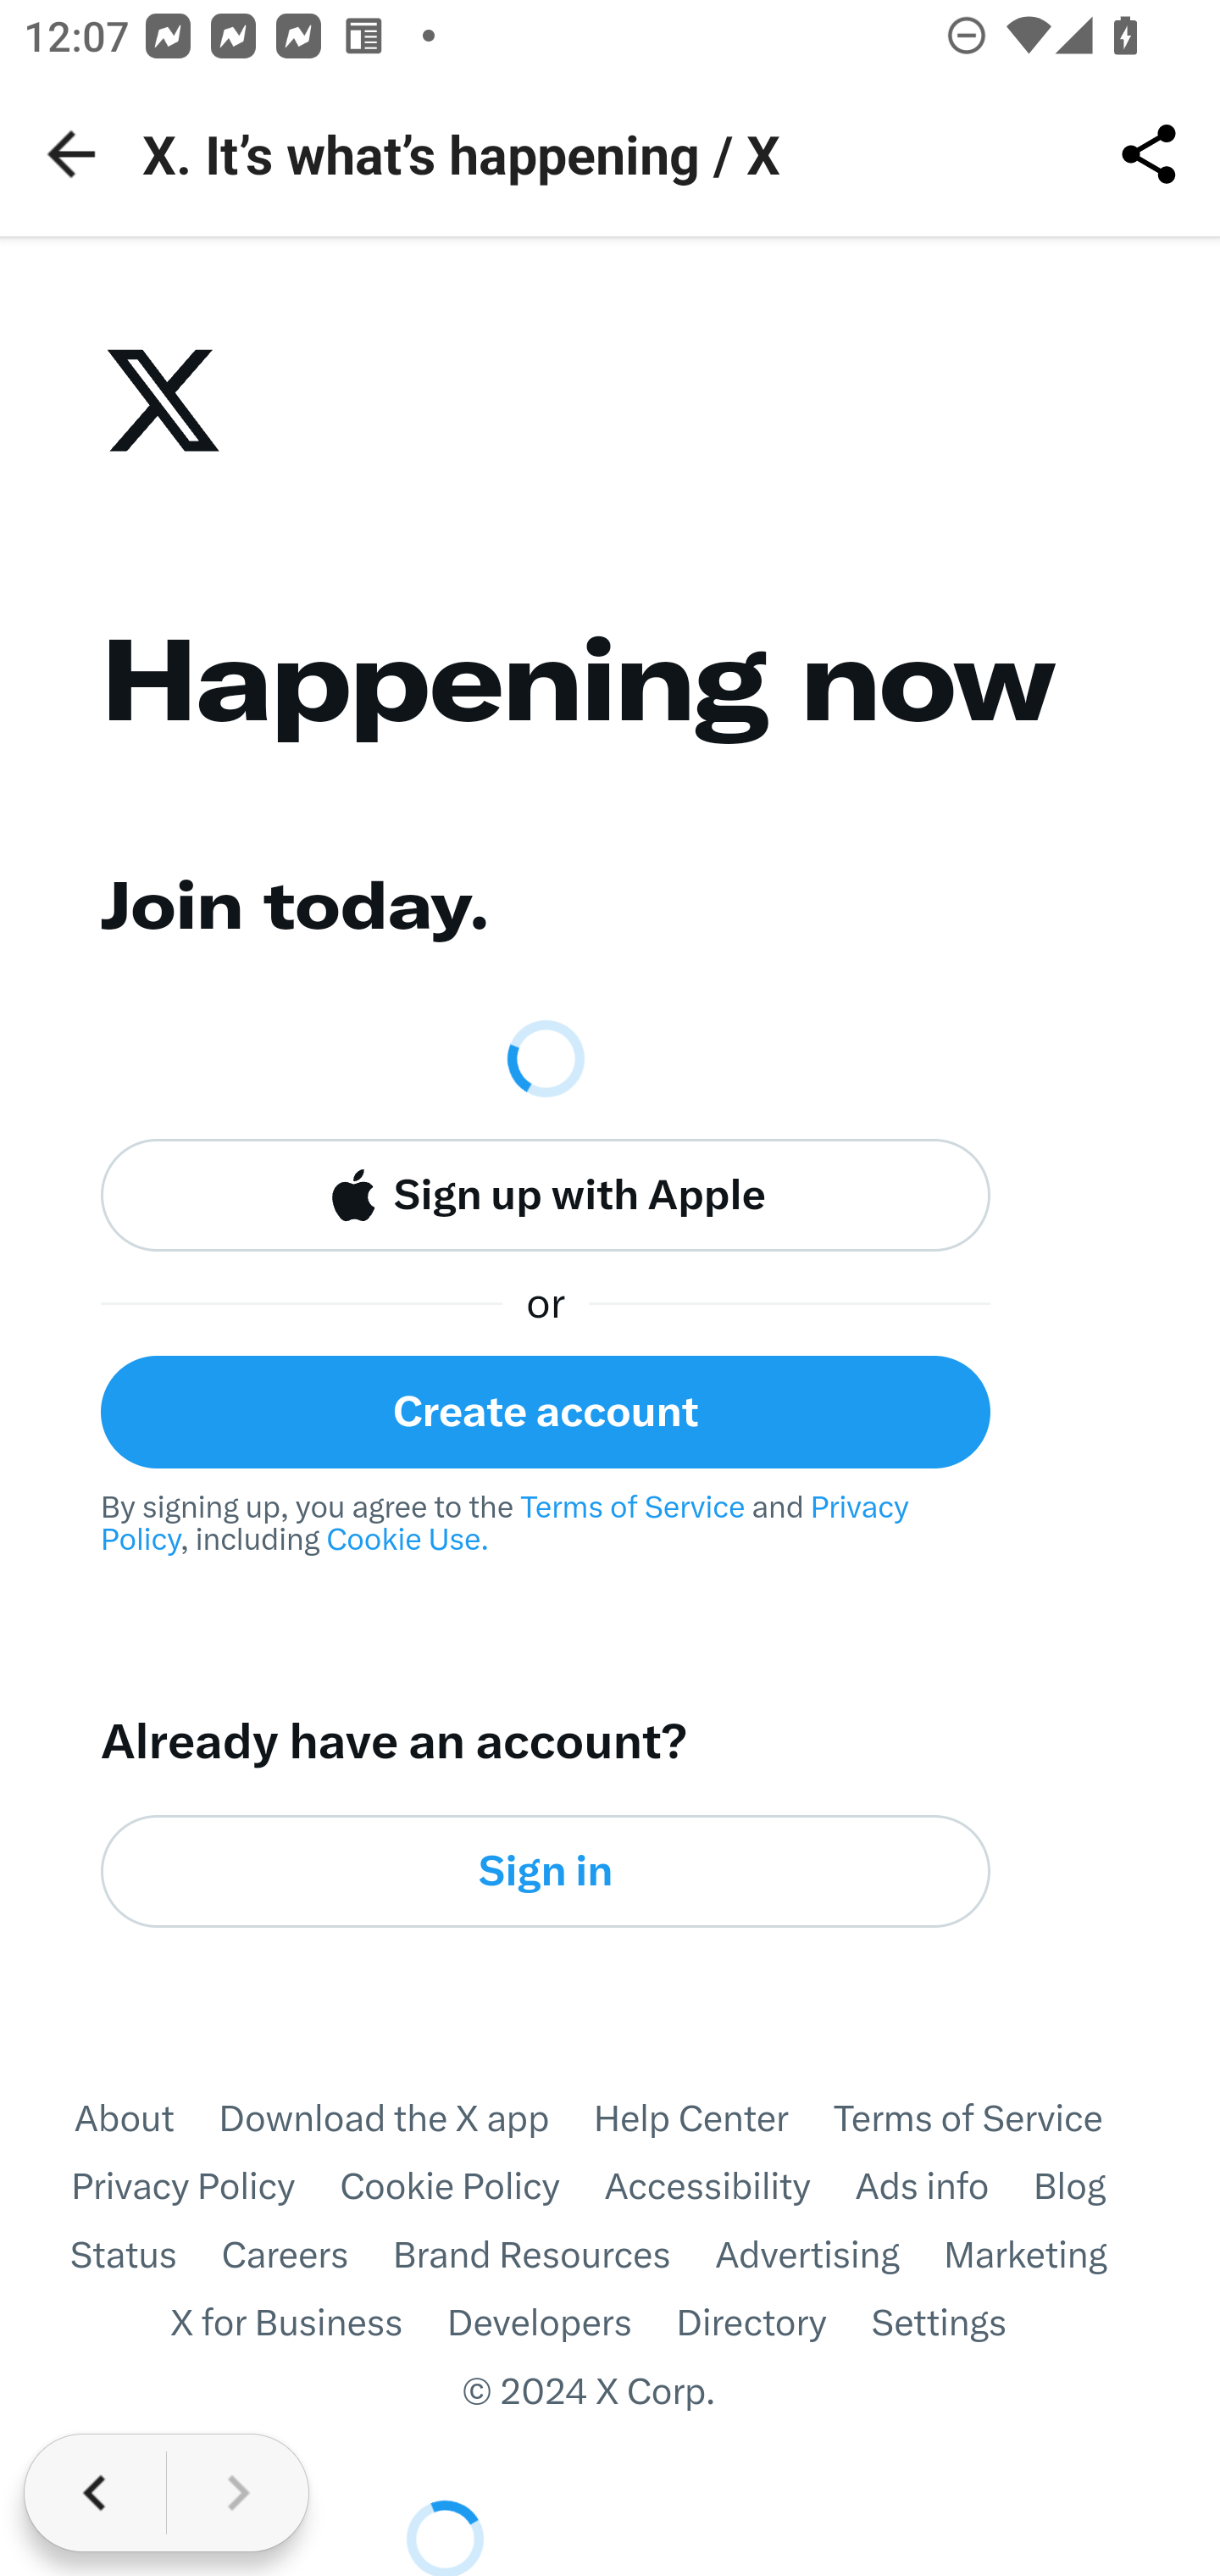 The image size is (1220, 2576). I want to click on Terms of Service, so click(632, 1508).